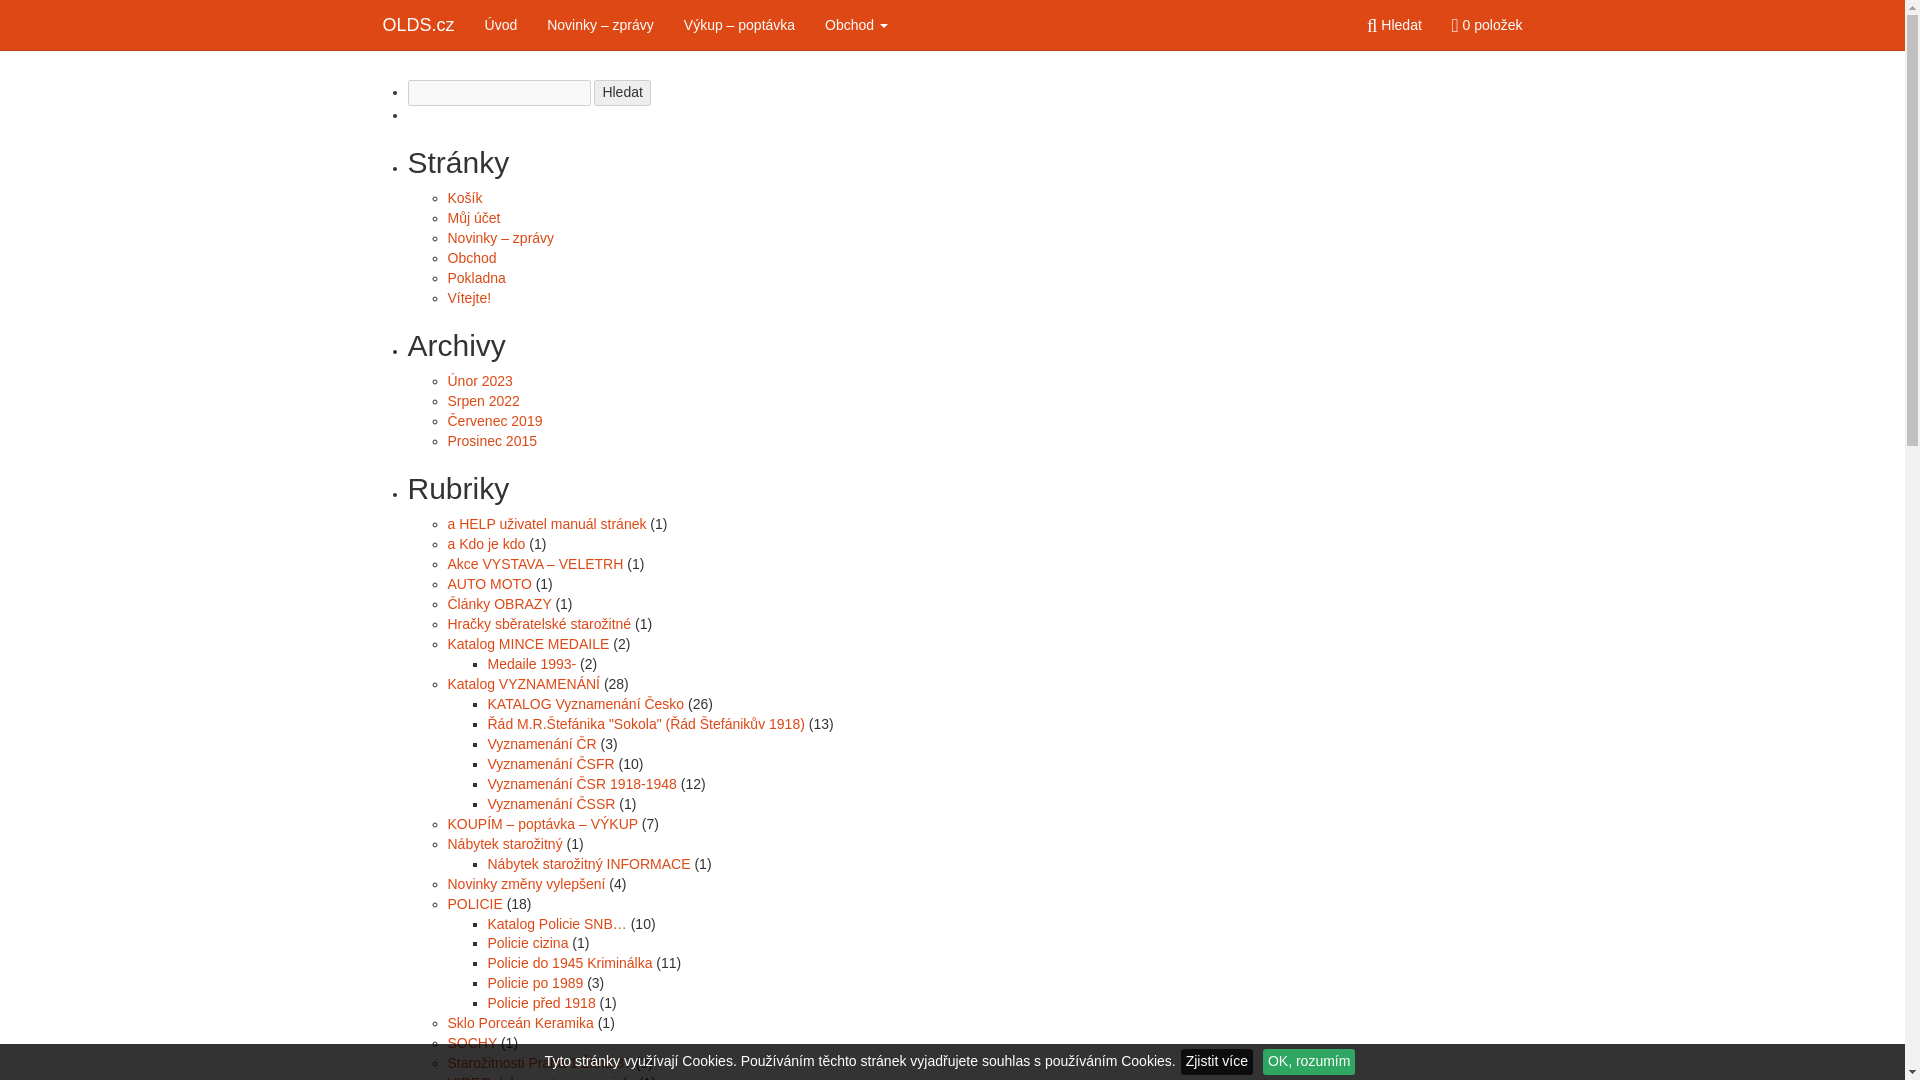 This screenshot has width=1920, height=1080. Describe the element at coordinates (532, 663) in the screenshot. I see `Medaile 1993-` at that location.